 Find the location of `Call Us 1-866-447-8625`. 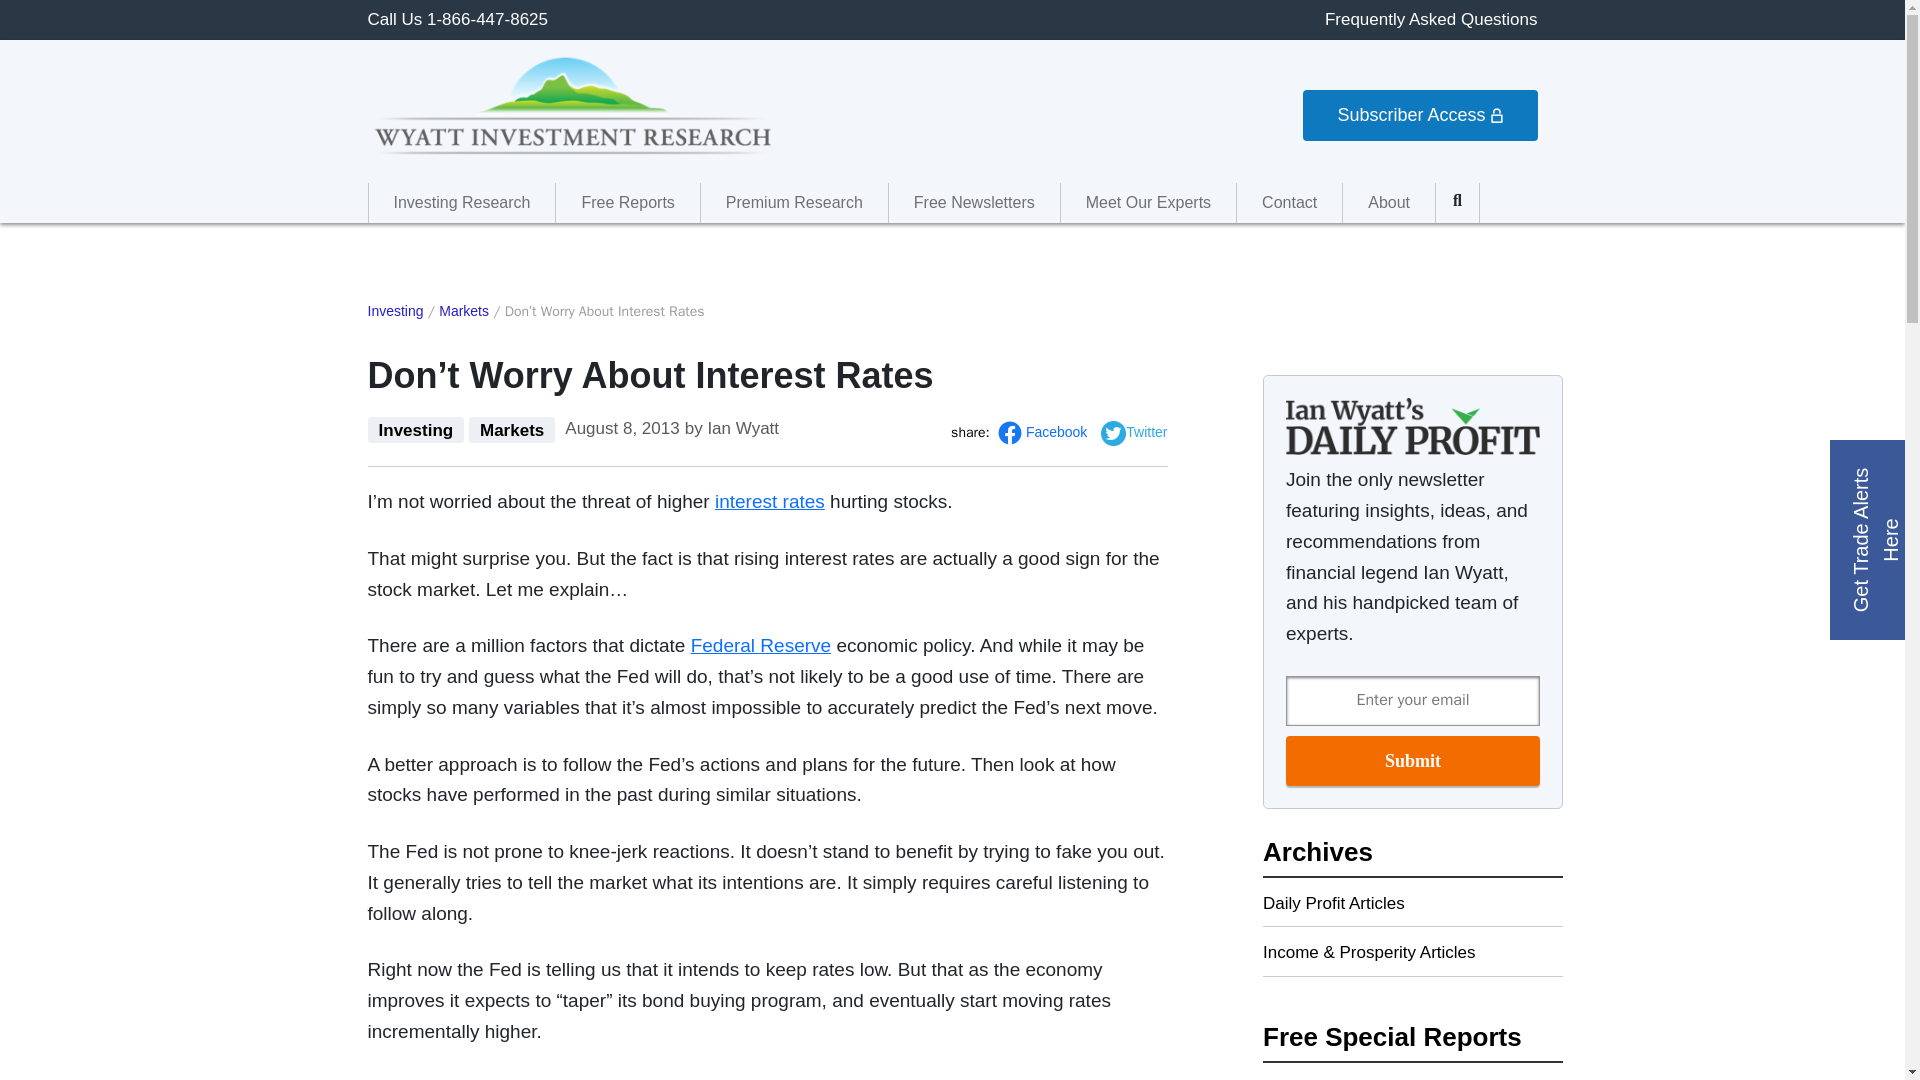

Call Us 1-866-447-8625 is located at coordinates (458, 19).